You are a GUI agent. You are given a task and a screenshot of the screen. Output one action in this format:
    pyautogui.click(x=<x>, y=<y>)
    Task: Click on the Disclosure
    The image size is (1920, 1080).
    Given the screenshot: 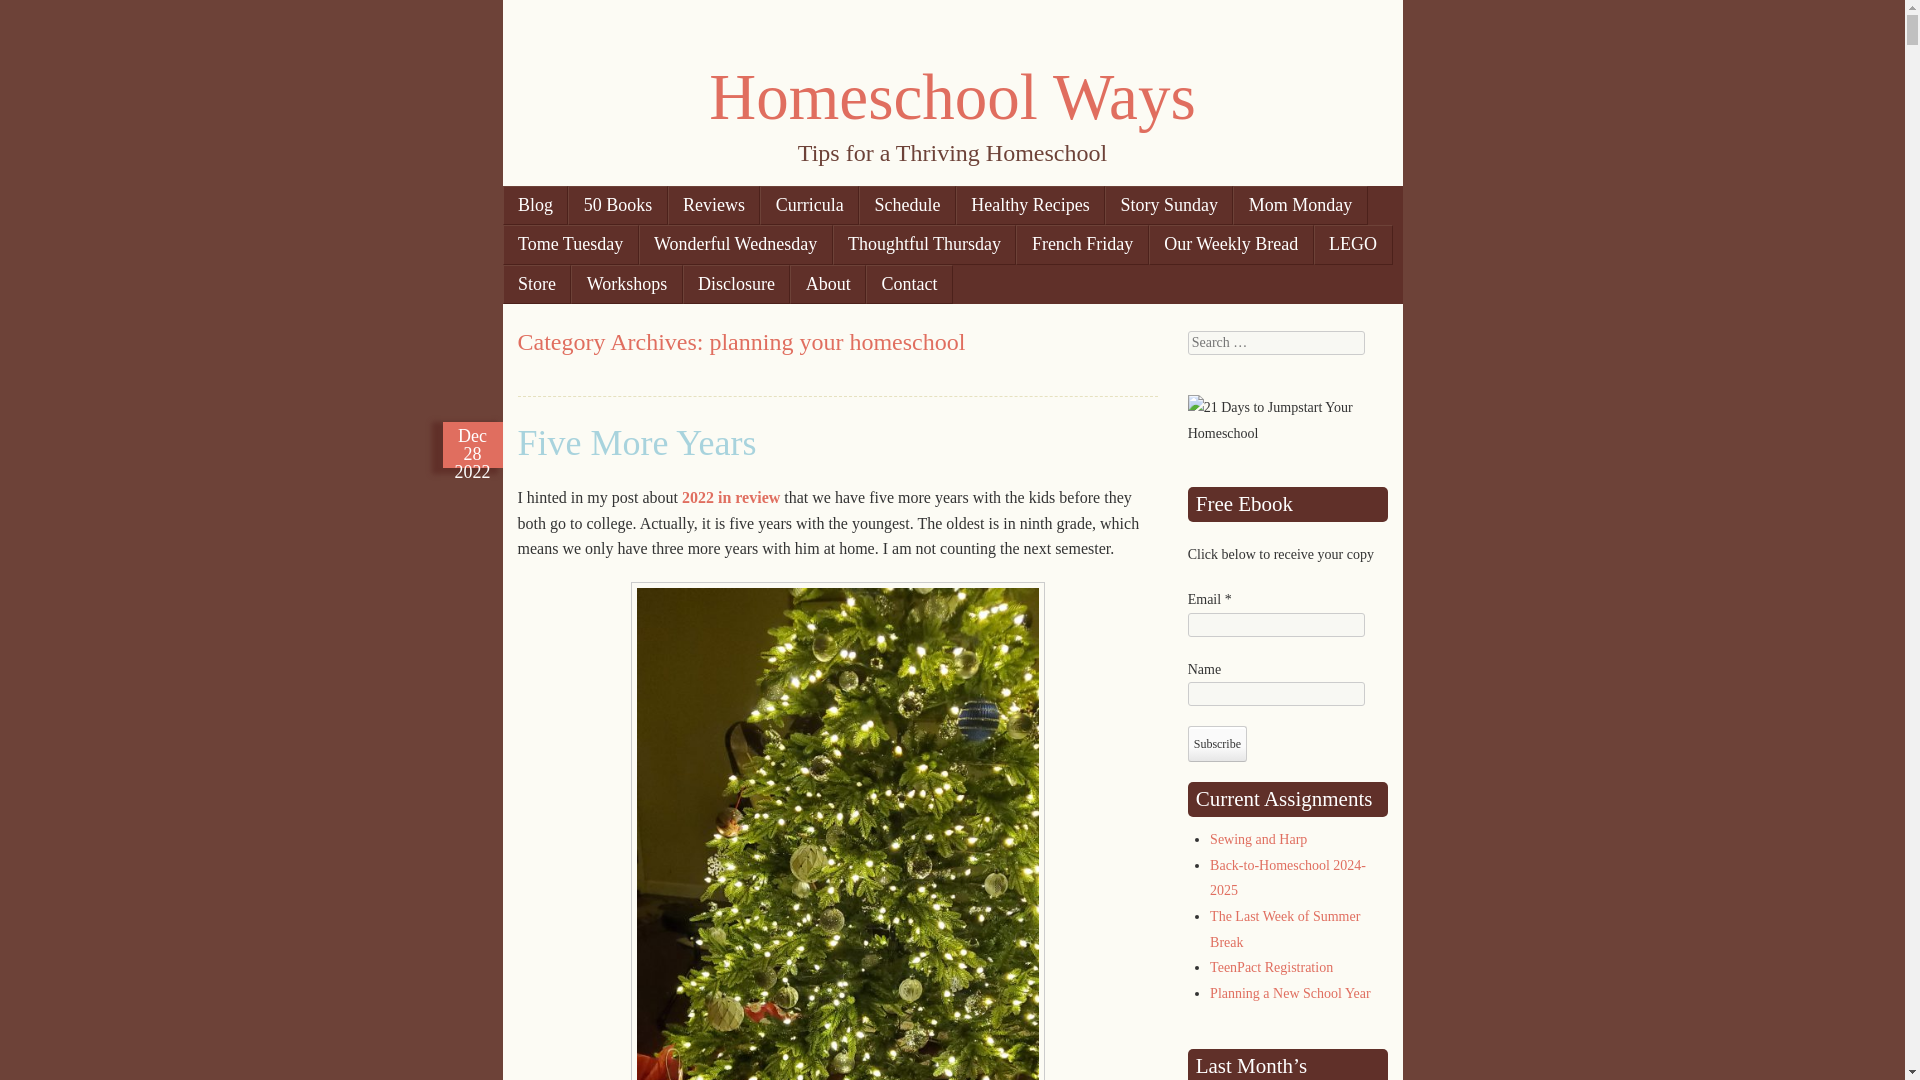 What is the action you would take?
    pyautogui.click(x=737, y=284)
    